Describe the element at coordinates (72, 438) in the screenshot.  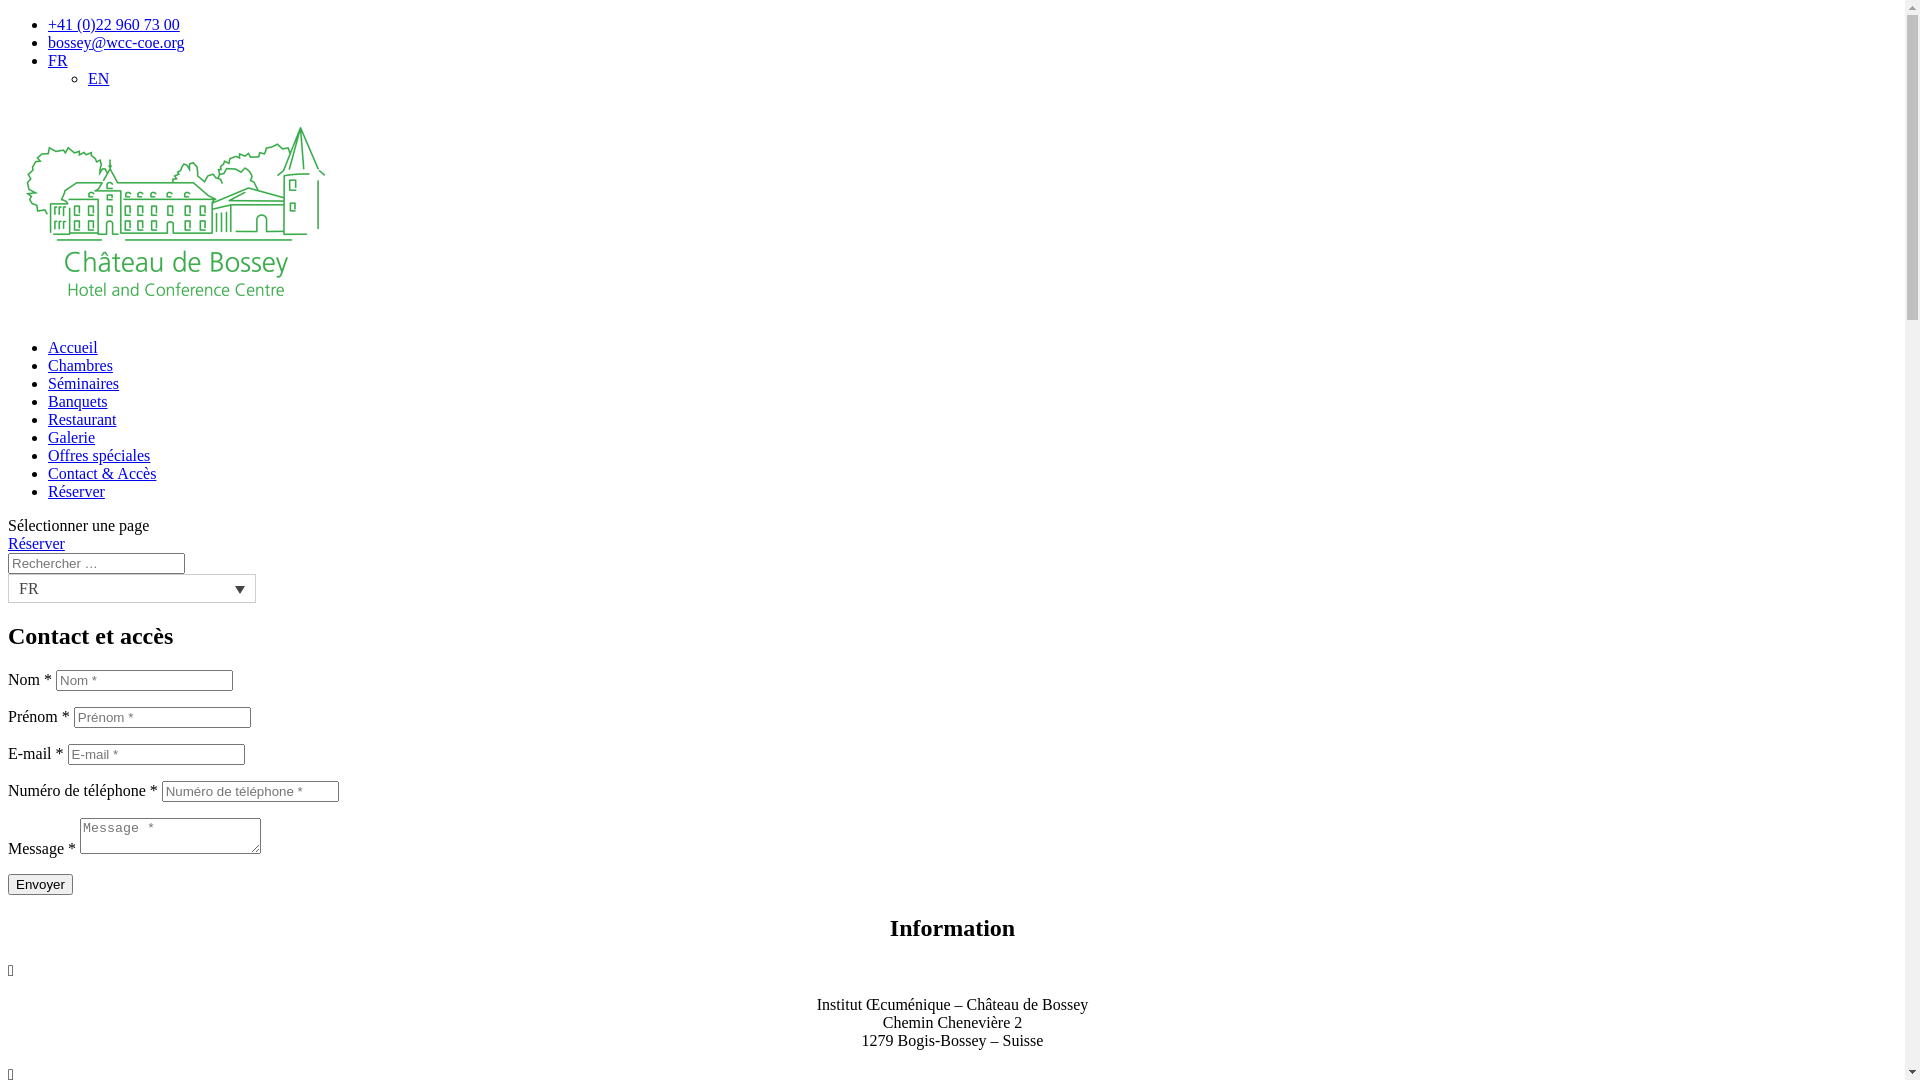
I see `Galerie` at that location.